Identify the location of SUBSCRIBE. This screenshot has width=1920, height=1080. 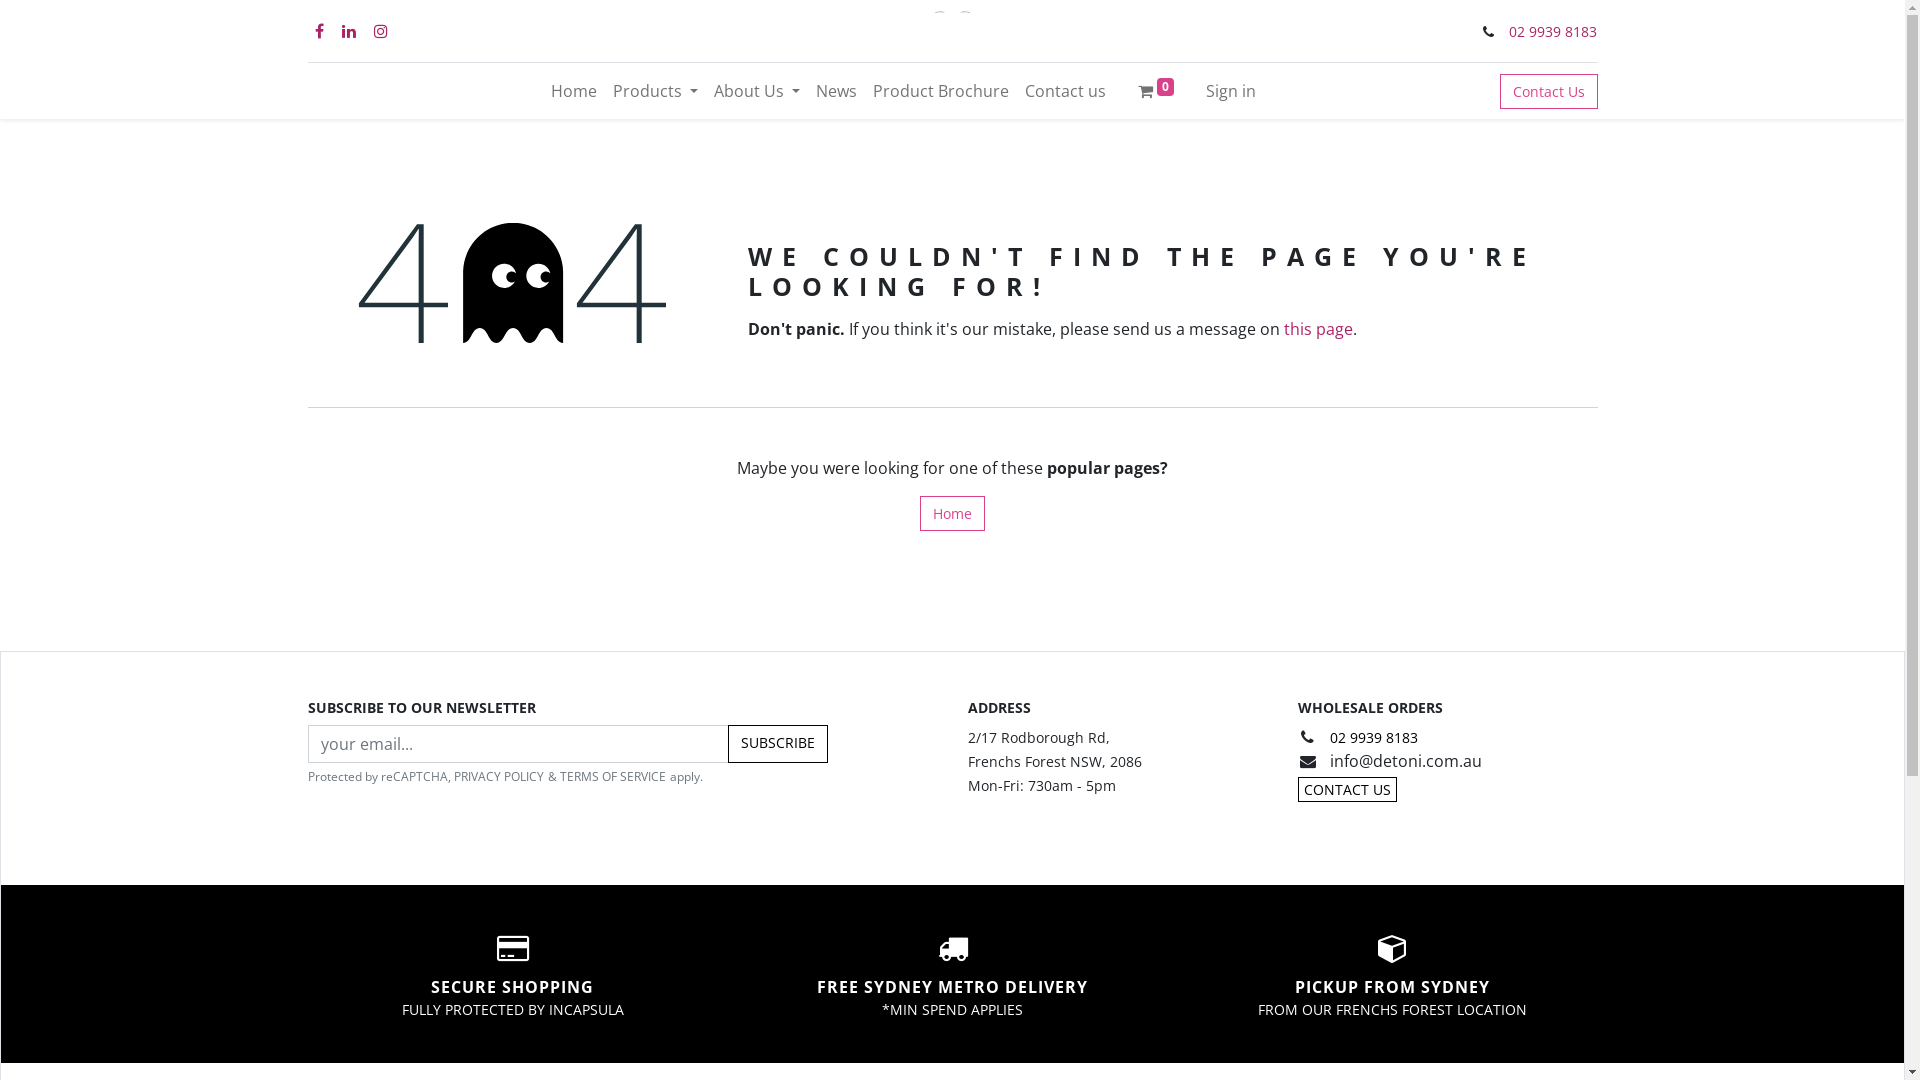
(778, 744).